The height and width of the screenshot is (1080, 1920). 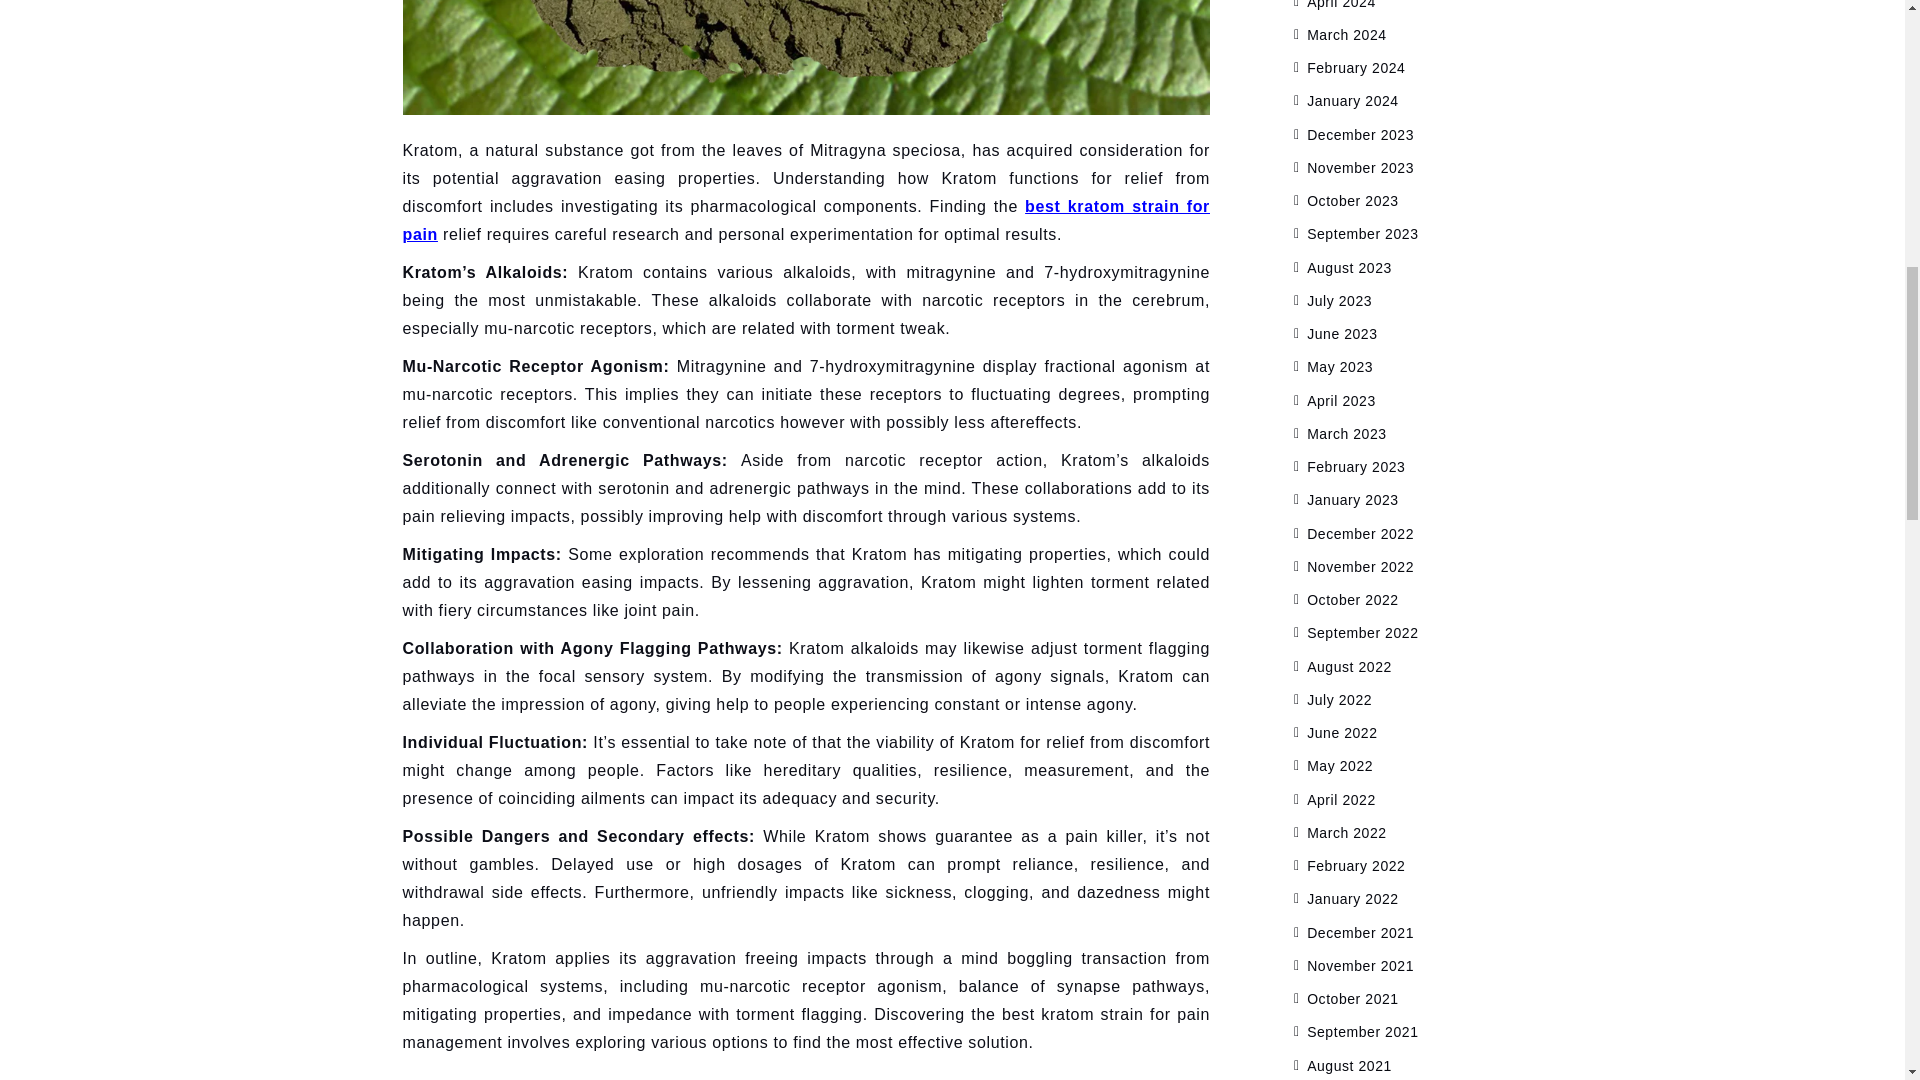 I want to click on April 2023, so click(x=1342, y=400).